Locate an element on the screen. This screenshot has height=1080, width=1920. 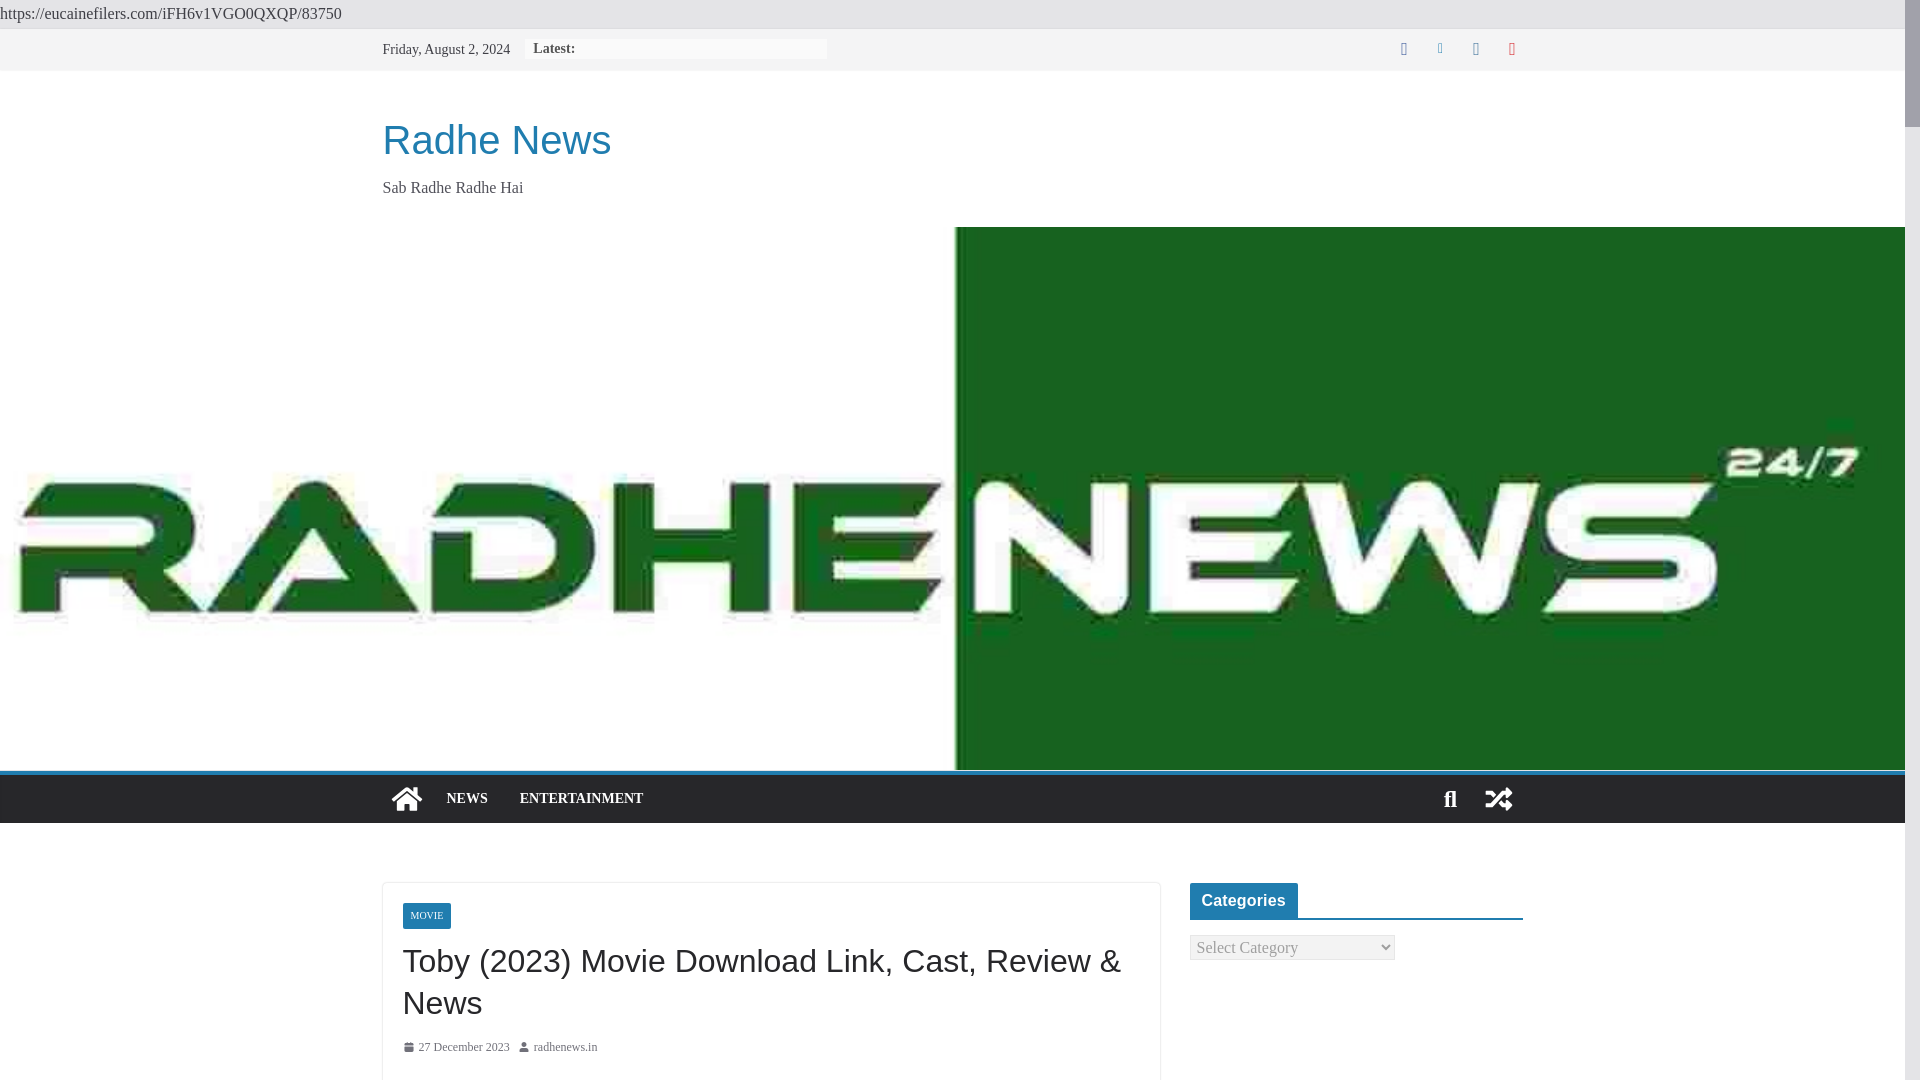
View a random post is located at coordinates (1498, 798).